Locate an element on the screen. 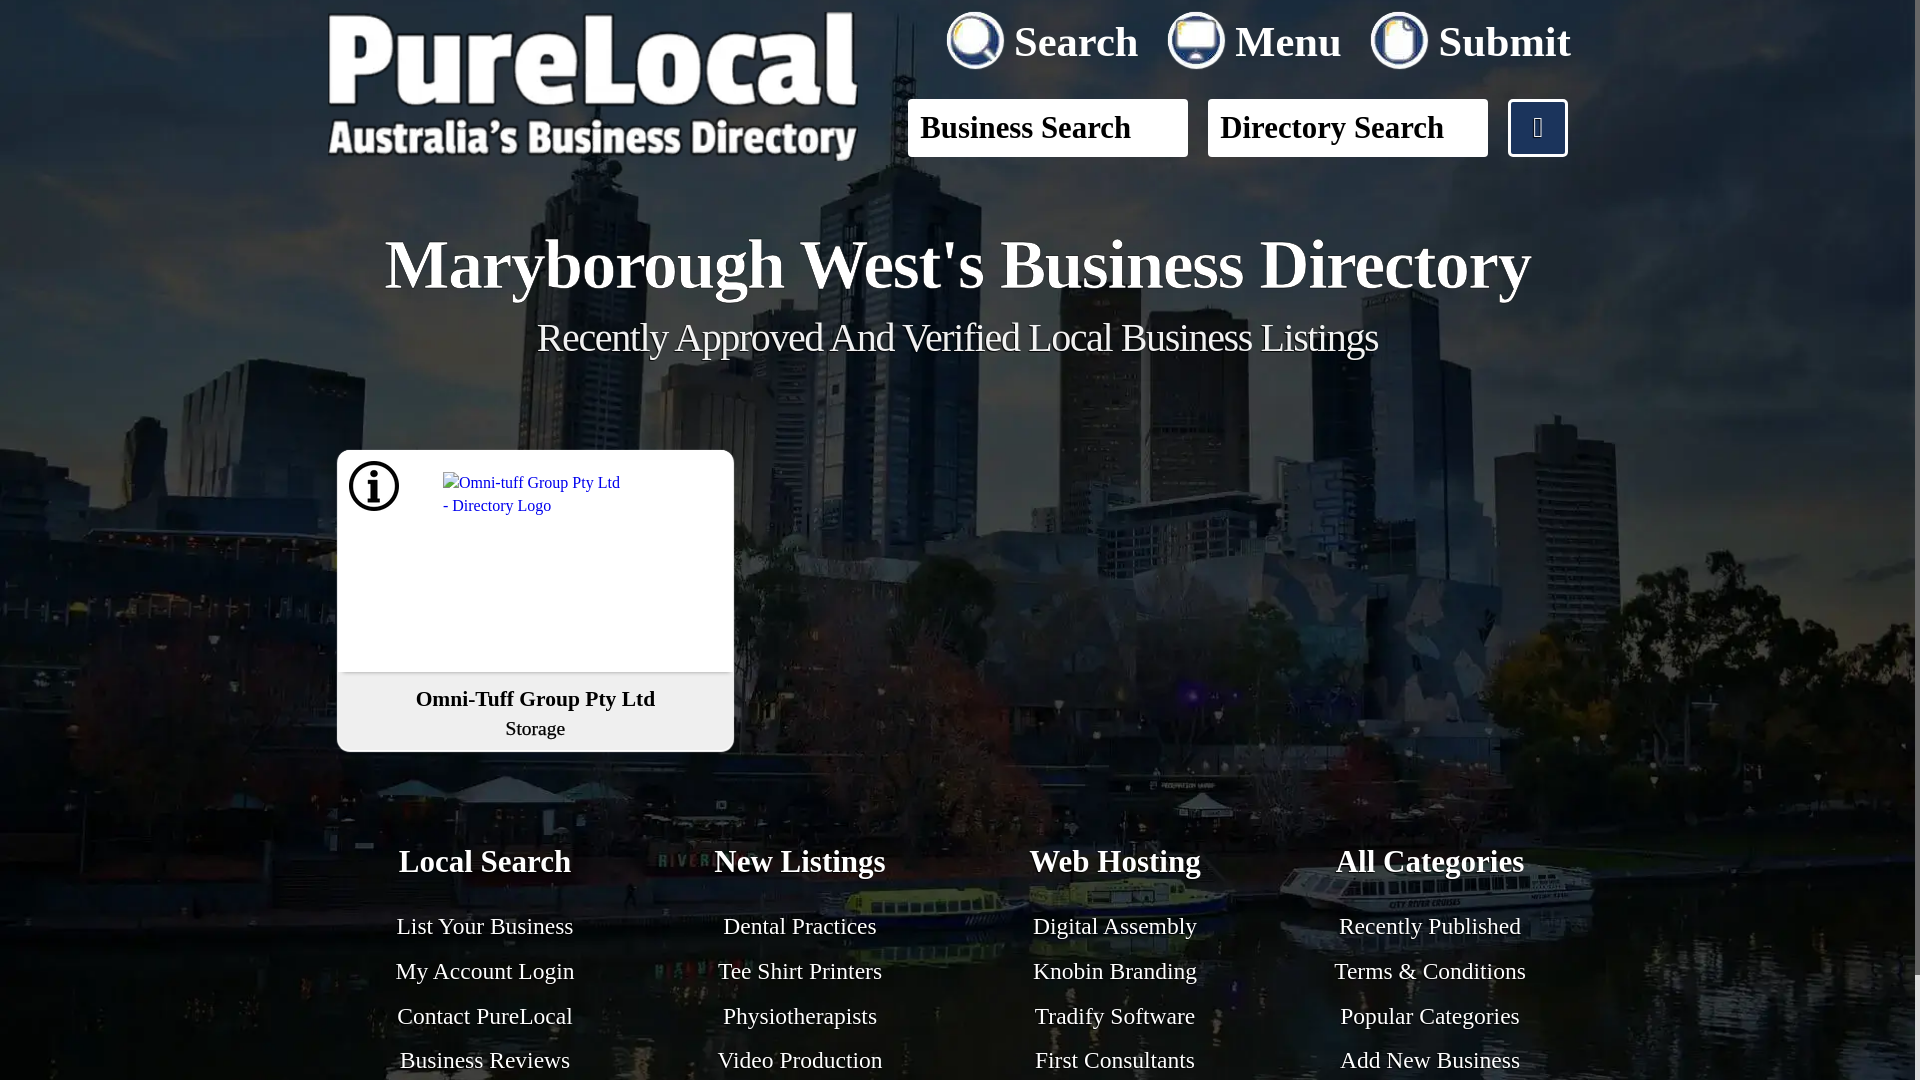 Image resolution: width=1920 pixels, height=1080 pixels. Local Search is located at coordinates (1430, 1060).